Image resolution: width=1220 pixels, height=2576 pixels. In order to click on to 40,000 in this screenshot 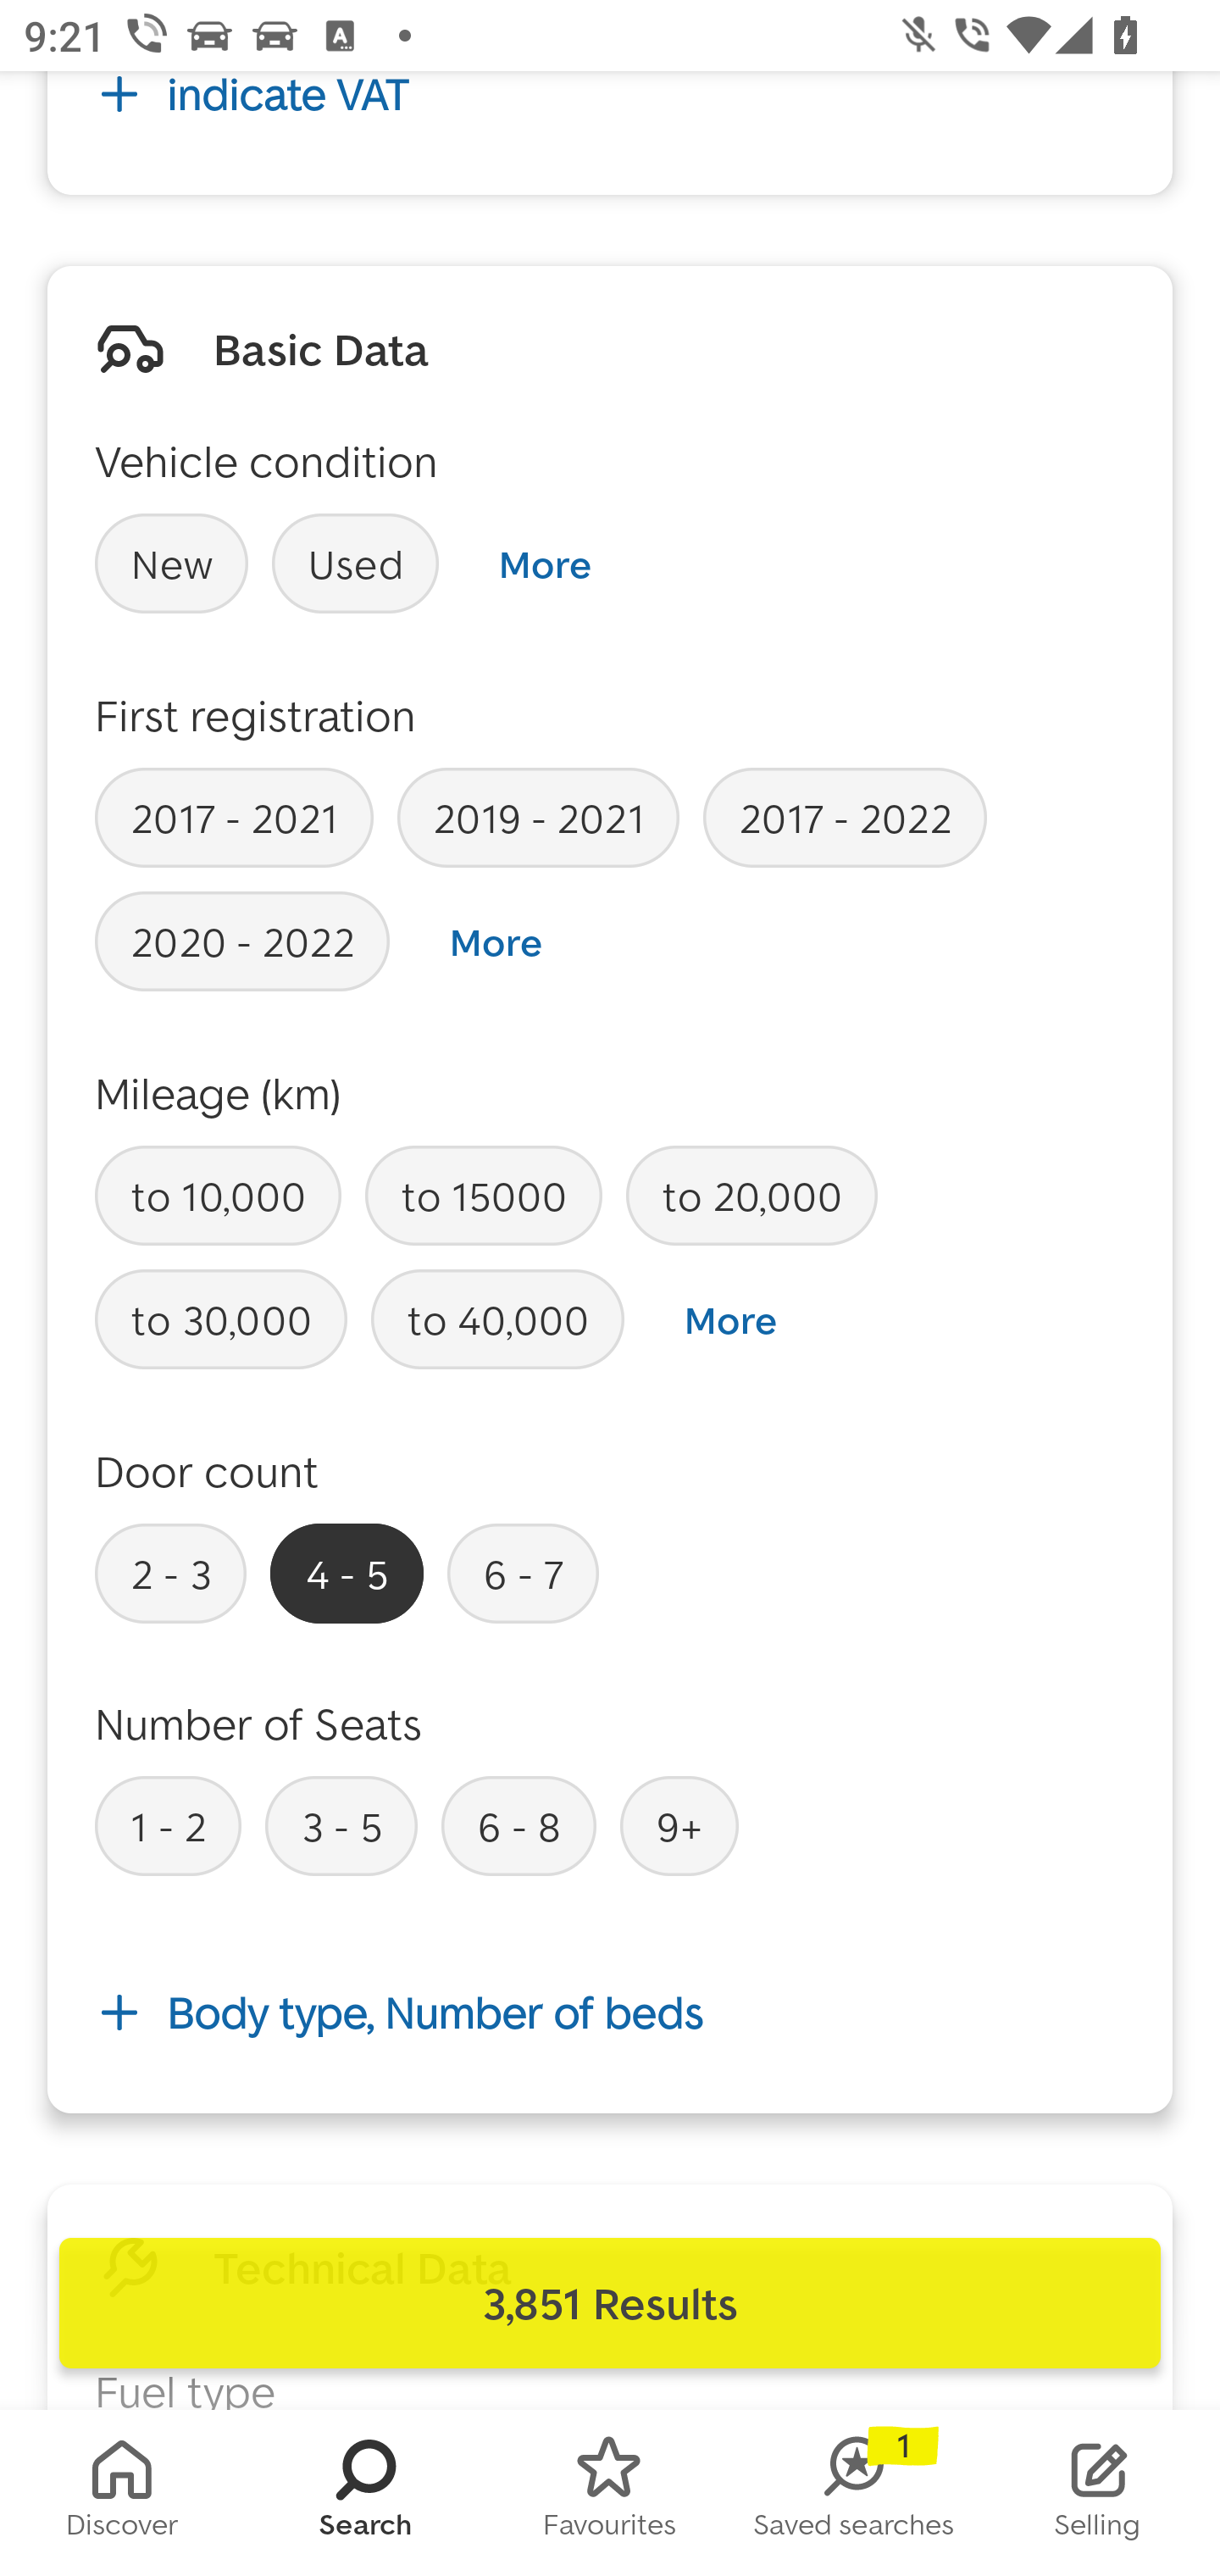, I will do `click(497, 1320)`.